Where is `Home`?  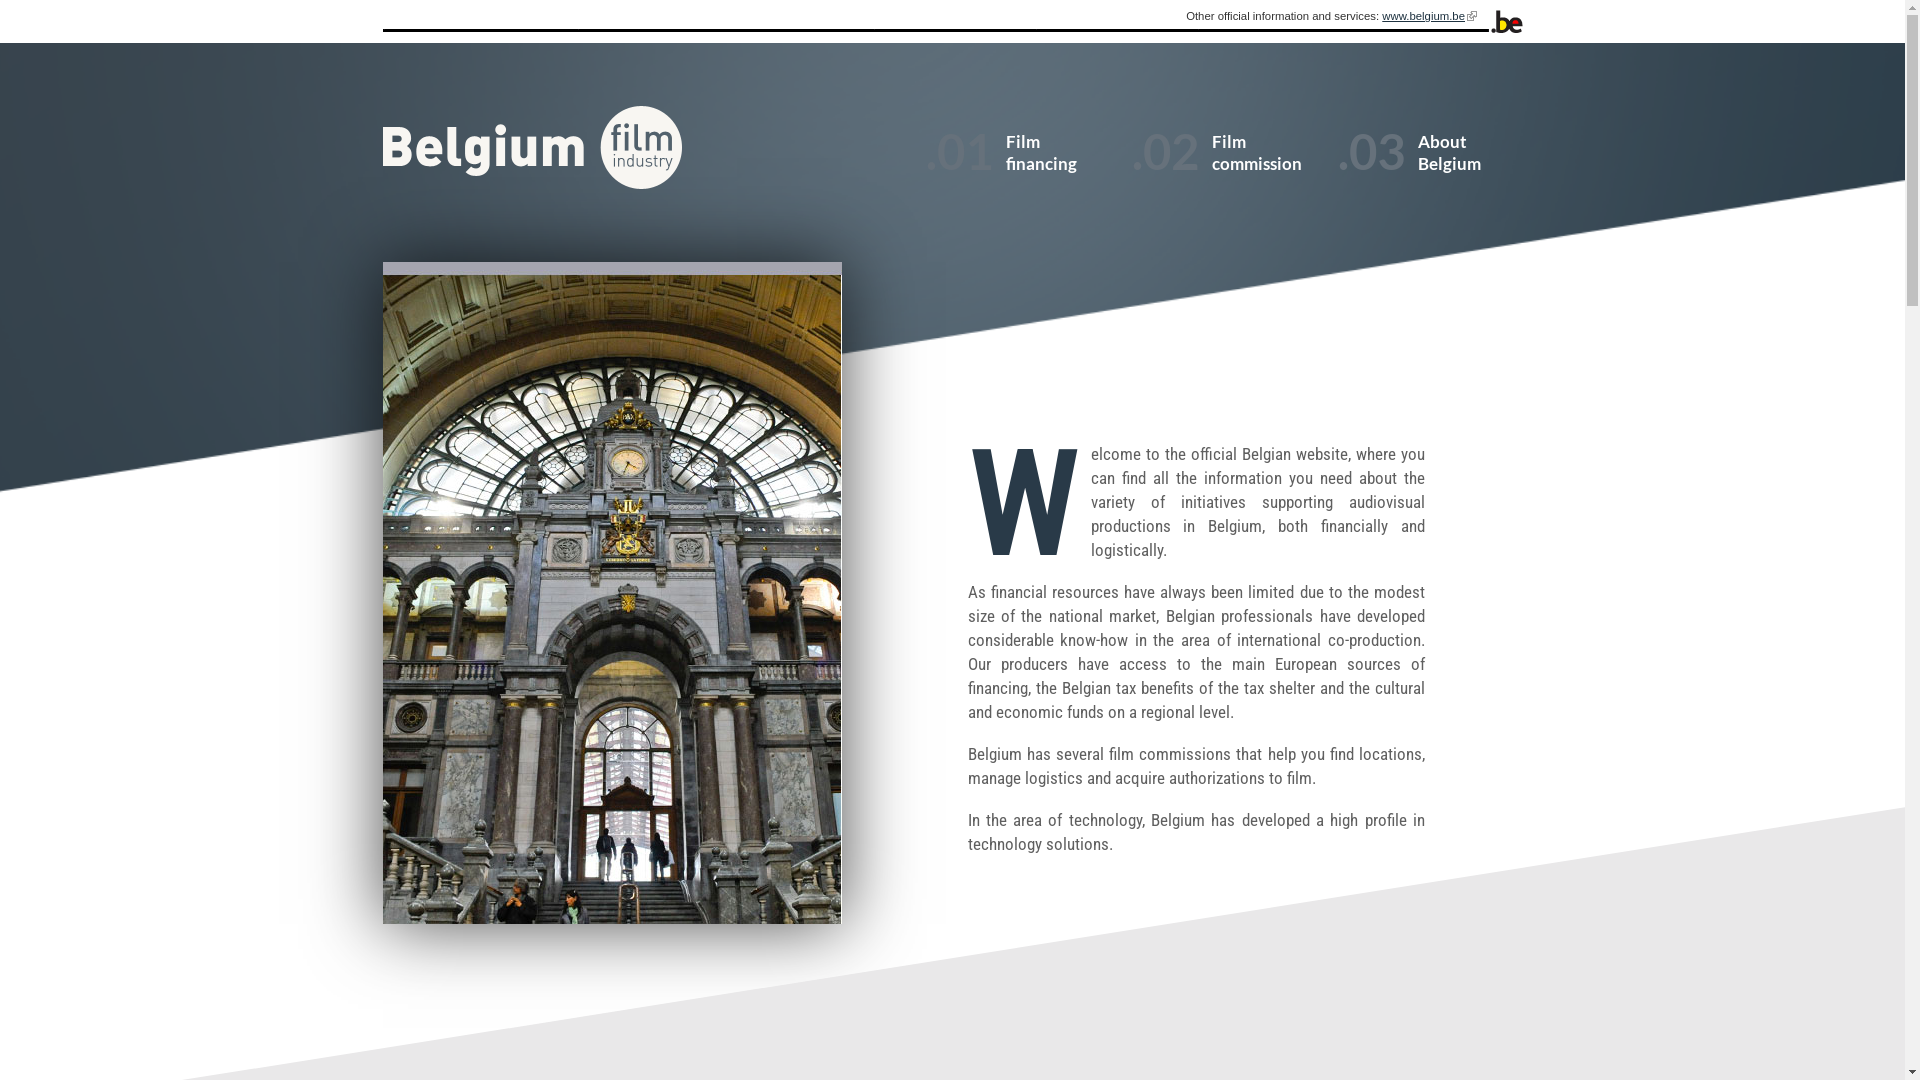
Home is located at coordinates (532, 148).